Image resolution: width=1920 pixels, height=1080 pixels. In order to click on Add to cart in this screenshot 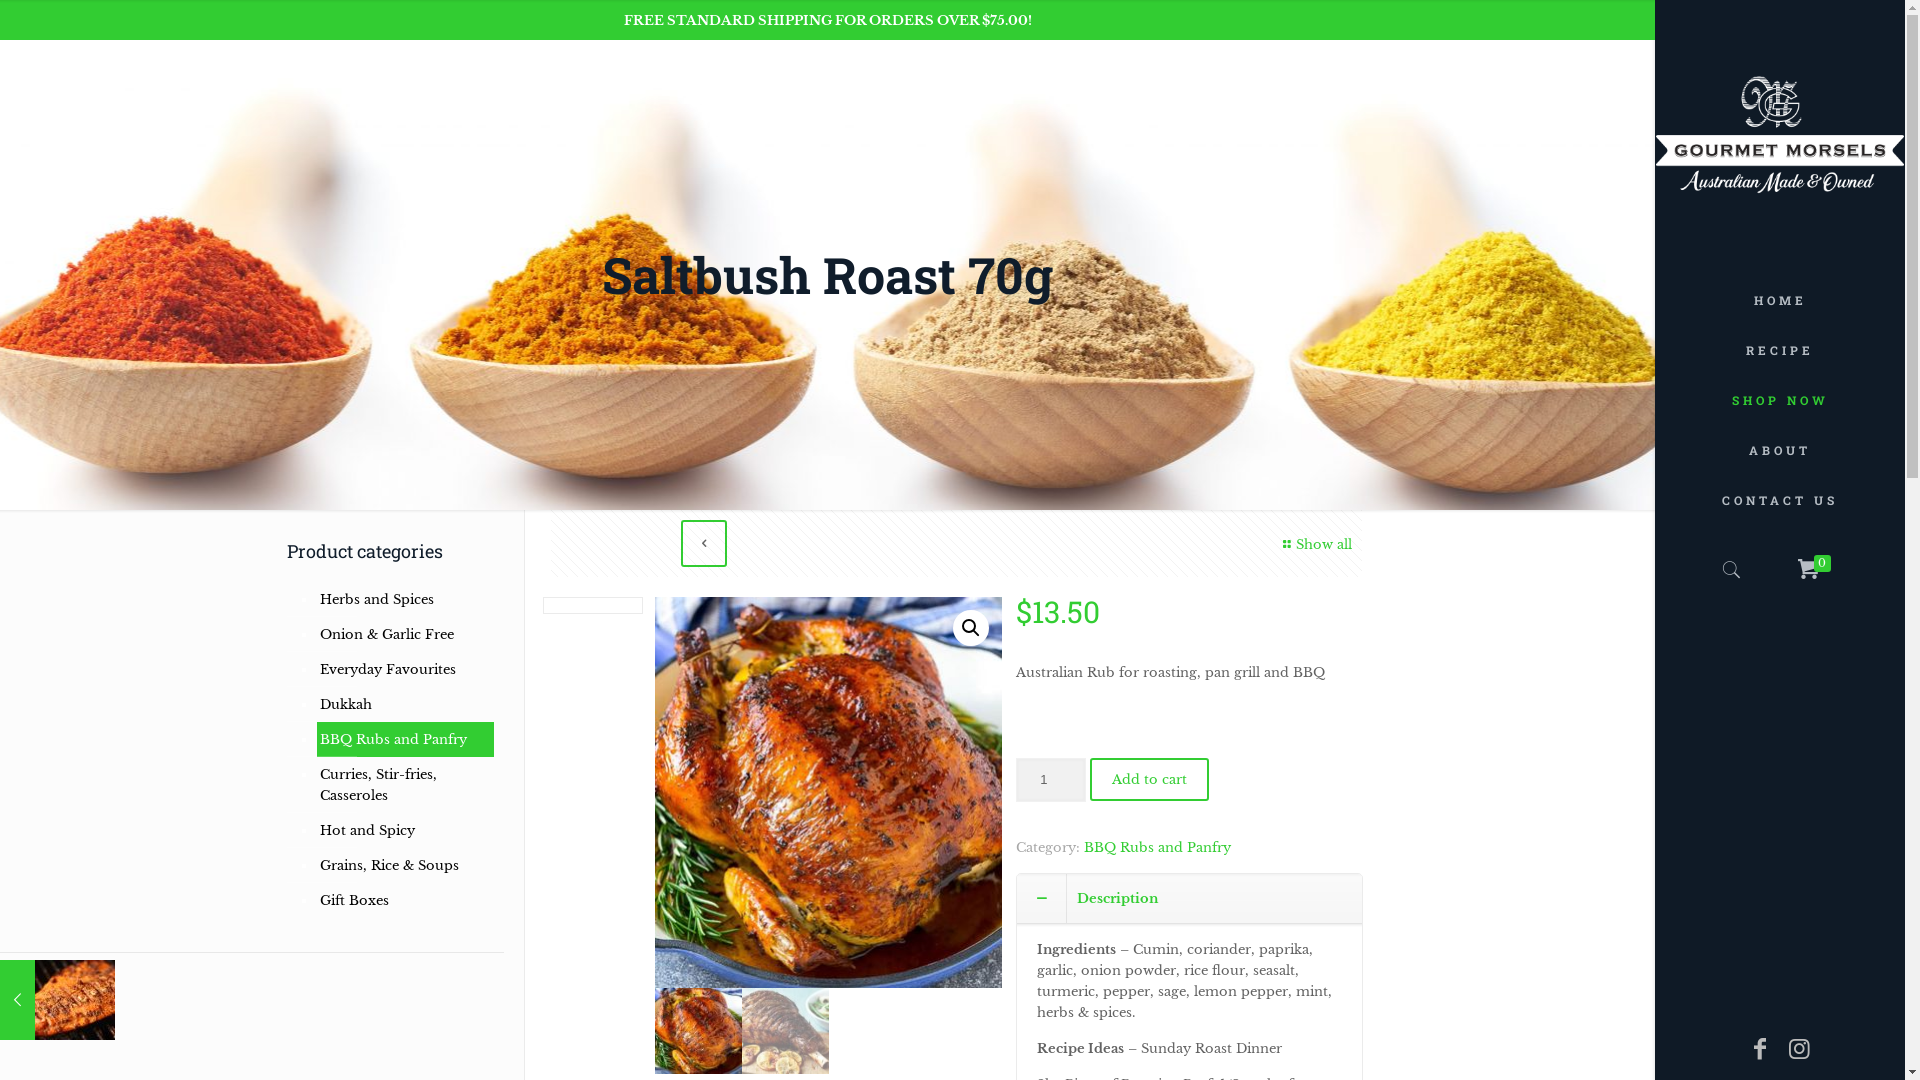, I will do `click(1150, 780)`.